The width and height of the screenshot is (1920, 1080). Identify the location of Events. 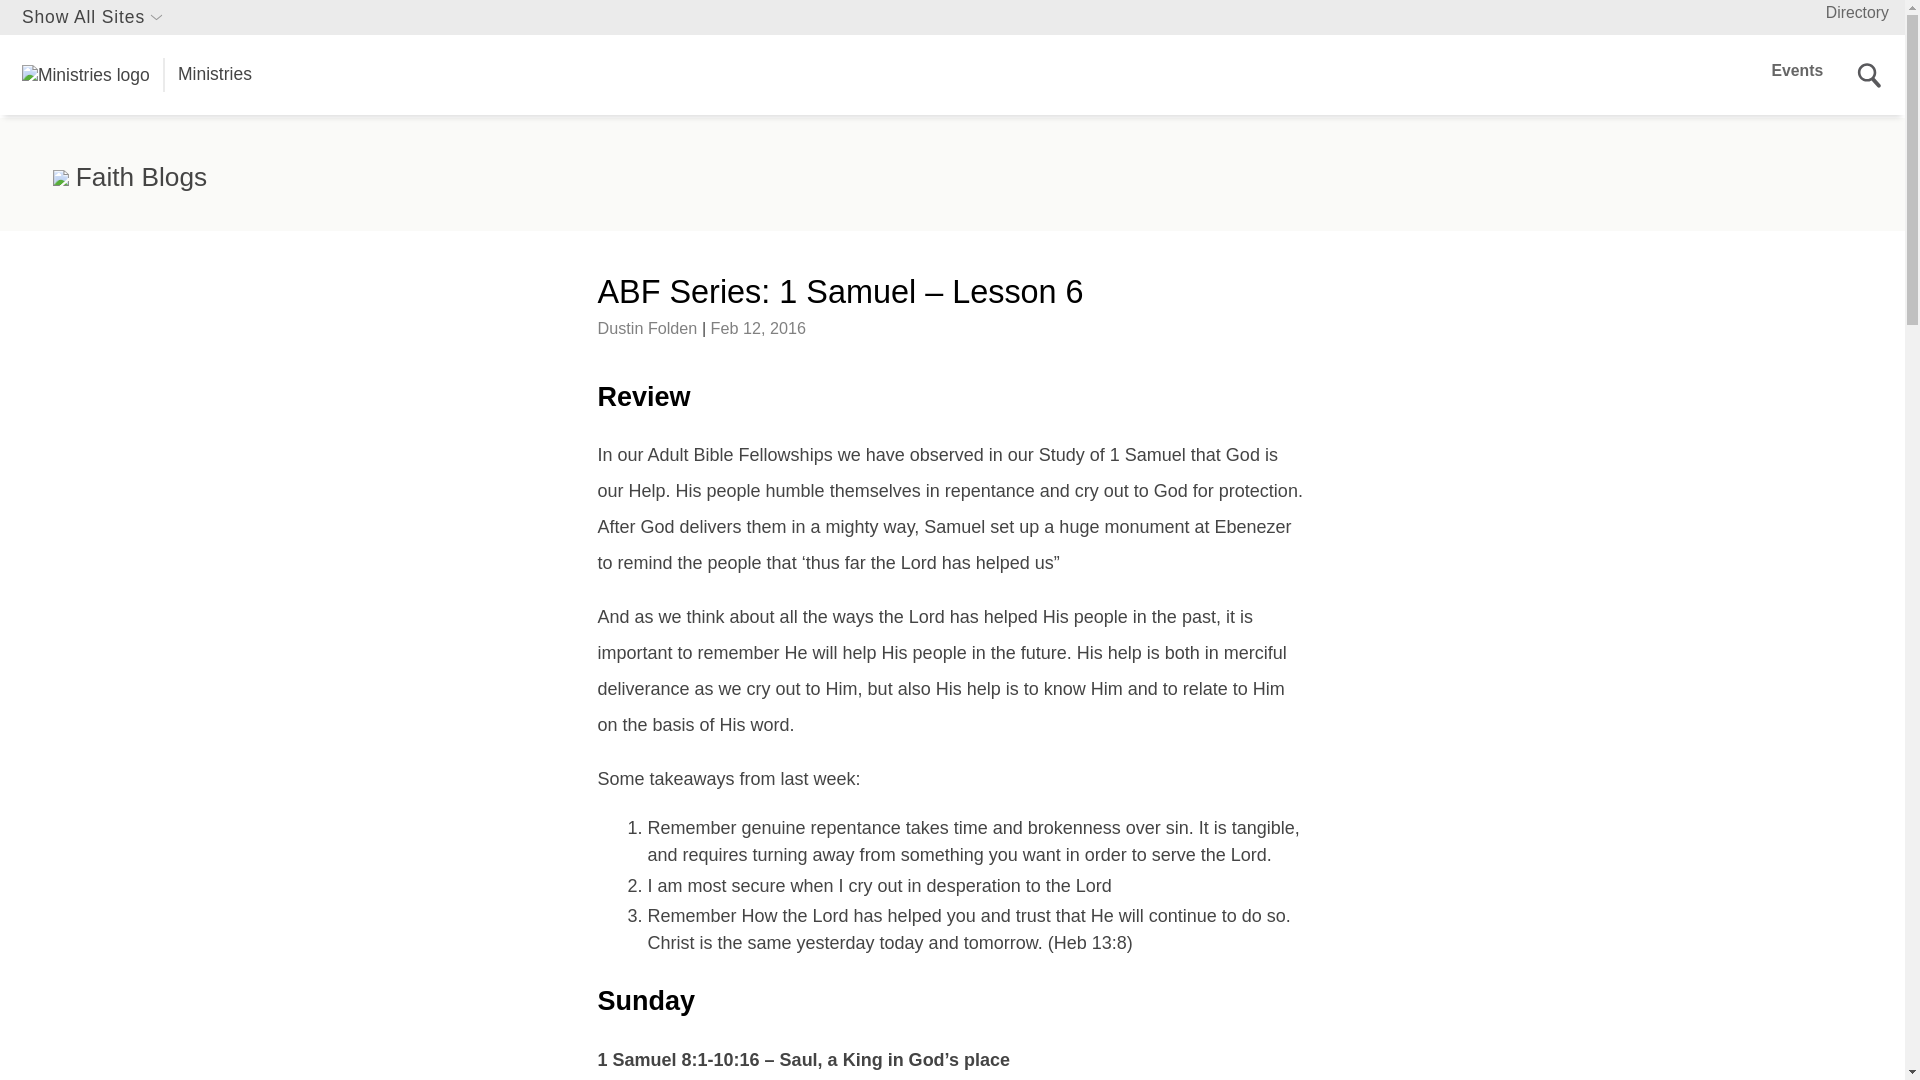
(1798, 70).